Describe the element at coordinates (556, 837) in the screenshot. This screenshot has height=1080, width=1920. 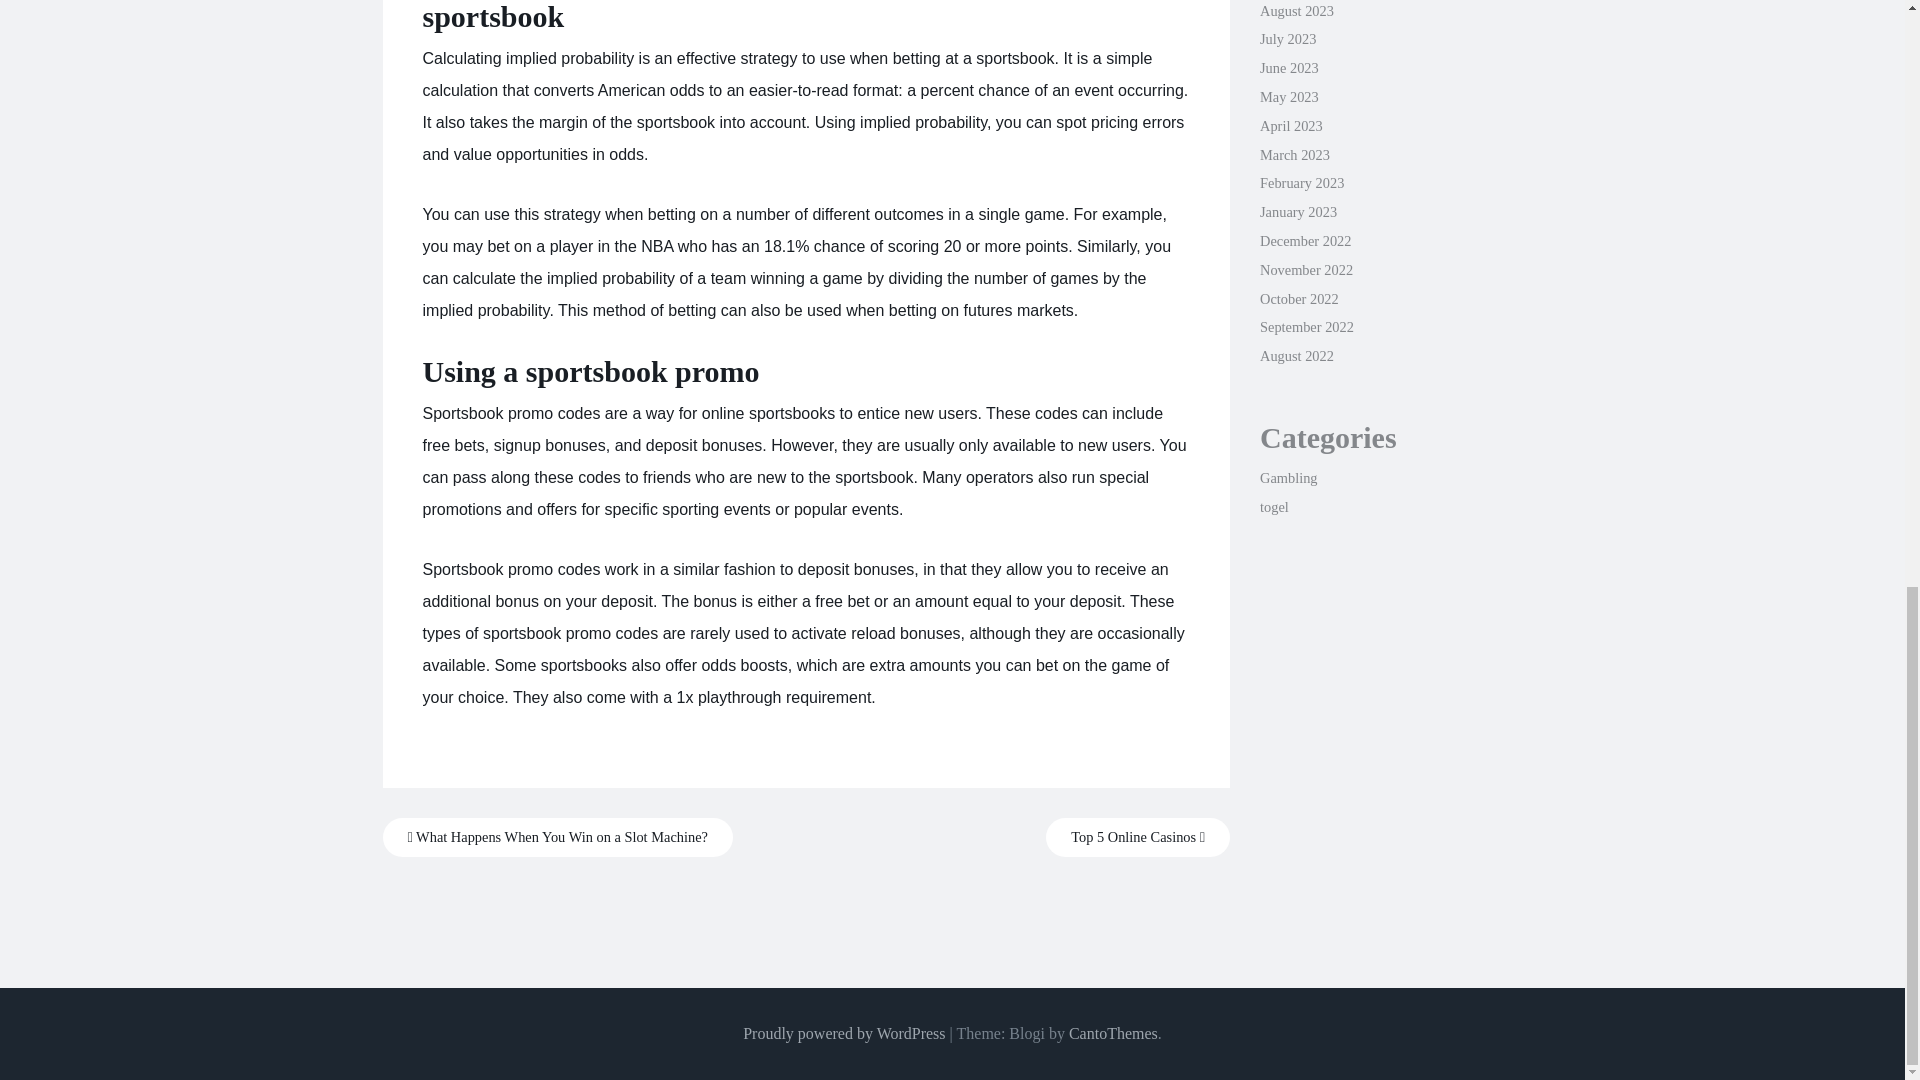
I see `What Happens When You Win on a Slot Machine?` at that location.